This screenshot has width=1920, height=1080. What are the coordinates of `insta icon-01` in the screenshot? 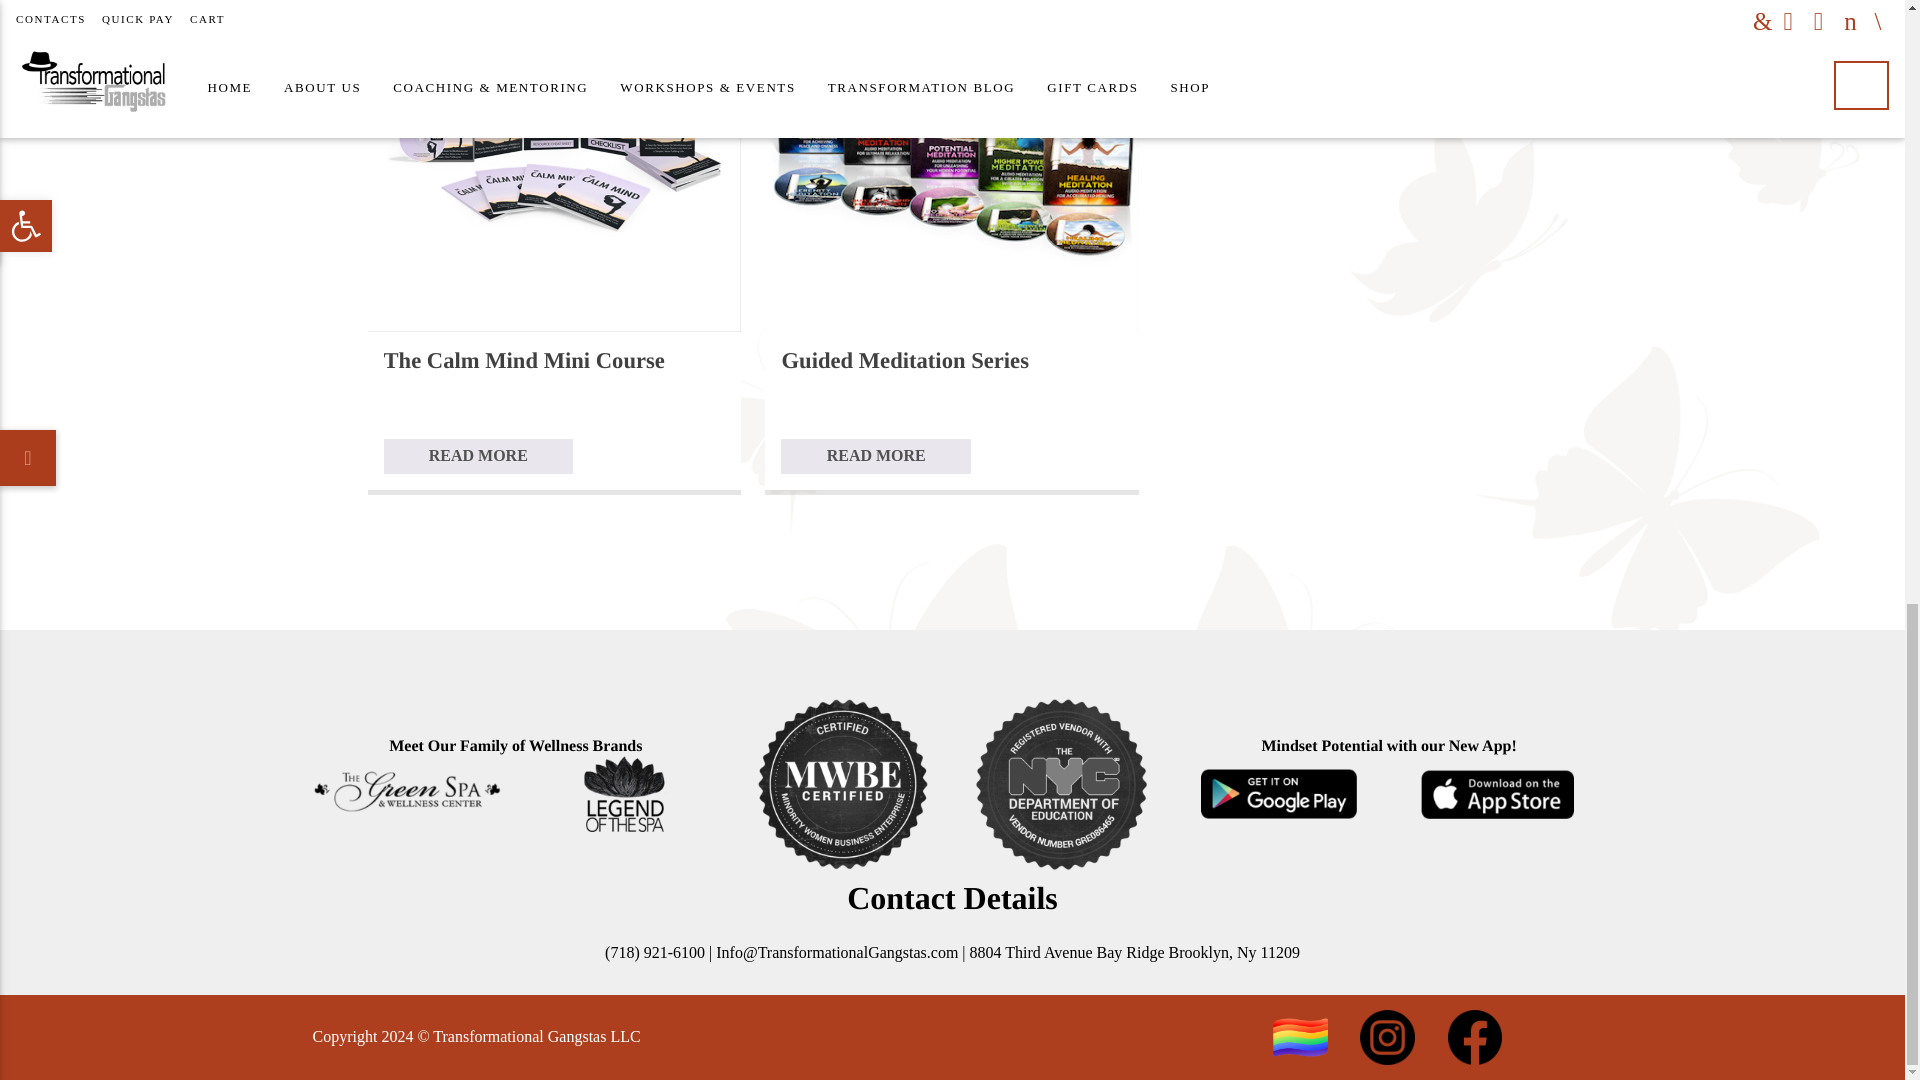 It's located at (1386, 1036).